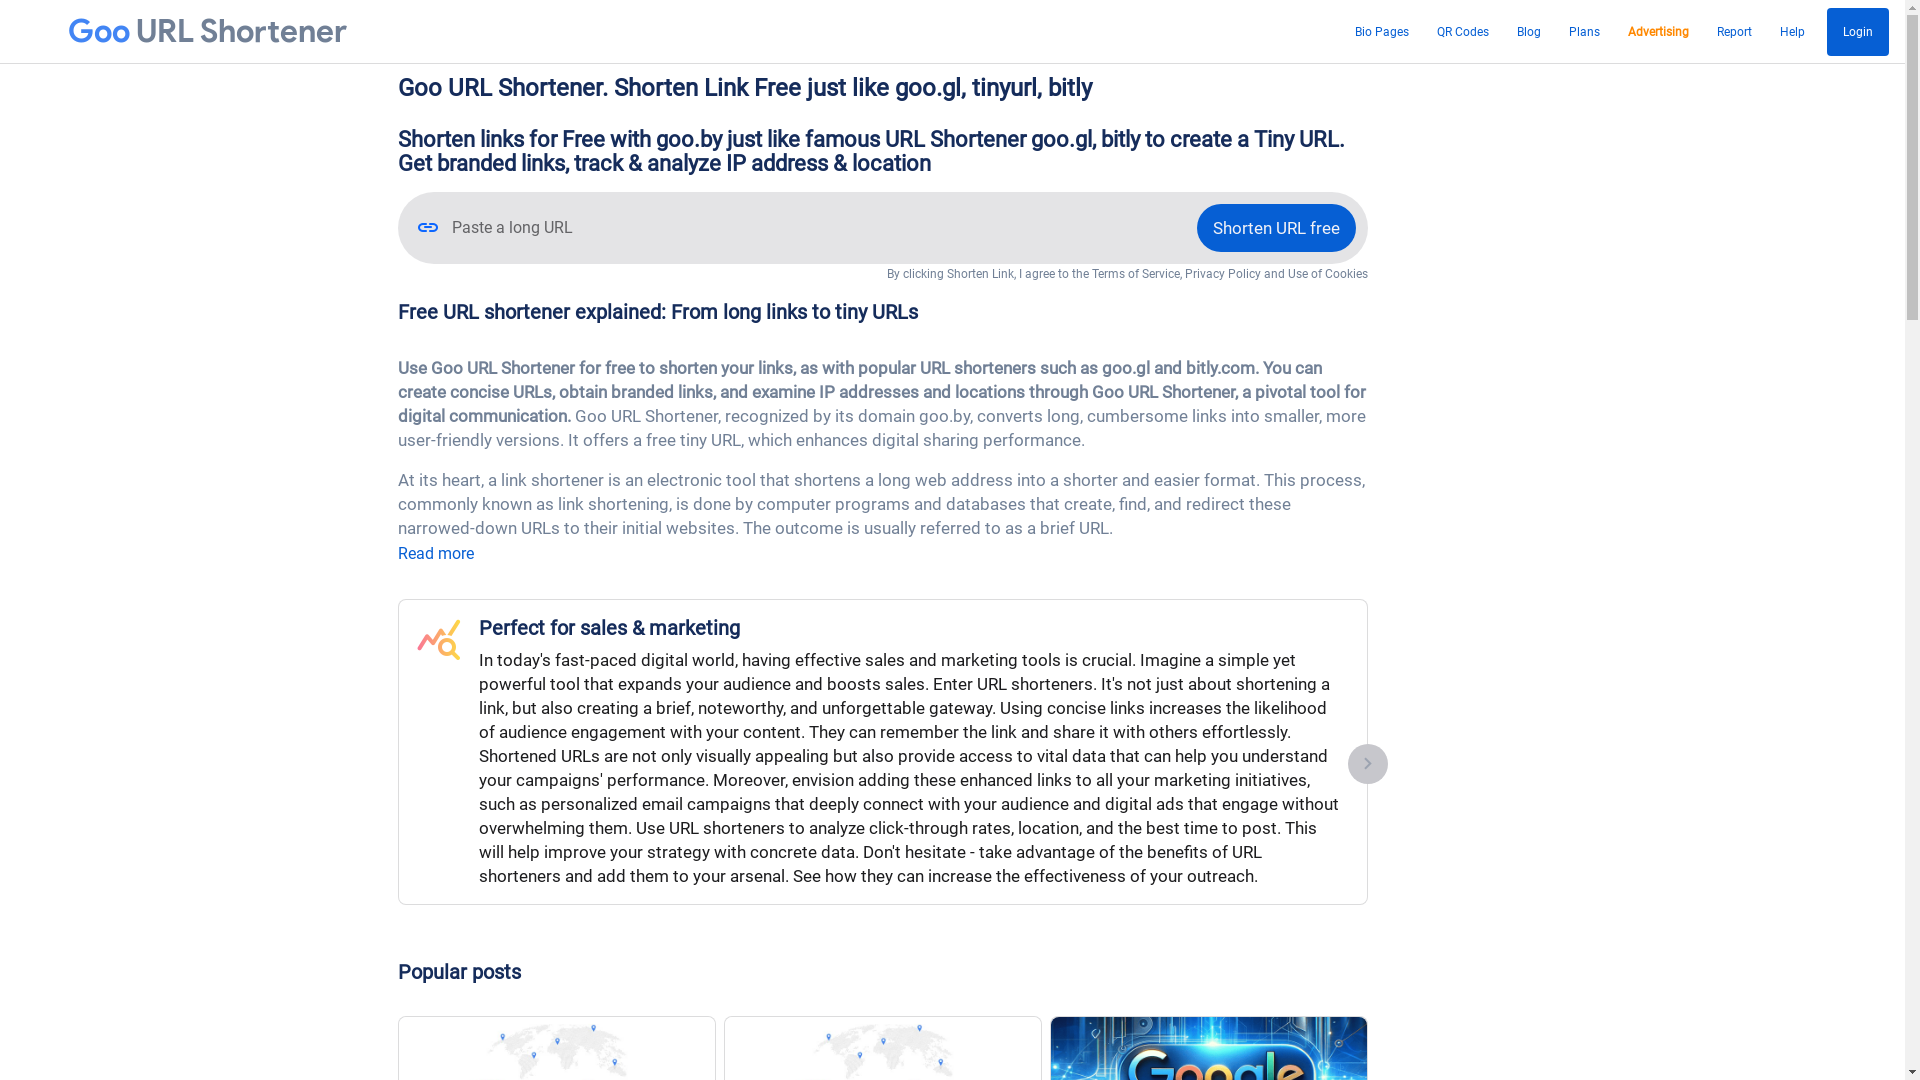 This screenshot has width=1920, height=1080. Describe the element at coordinates (1382, 32) in the screenshot. I see `Bio Pages` at that location.